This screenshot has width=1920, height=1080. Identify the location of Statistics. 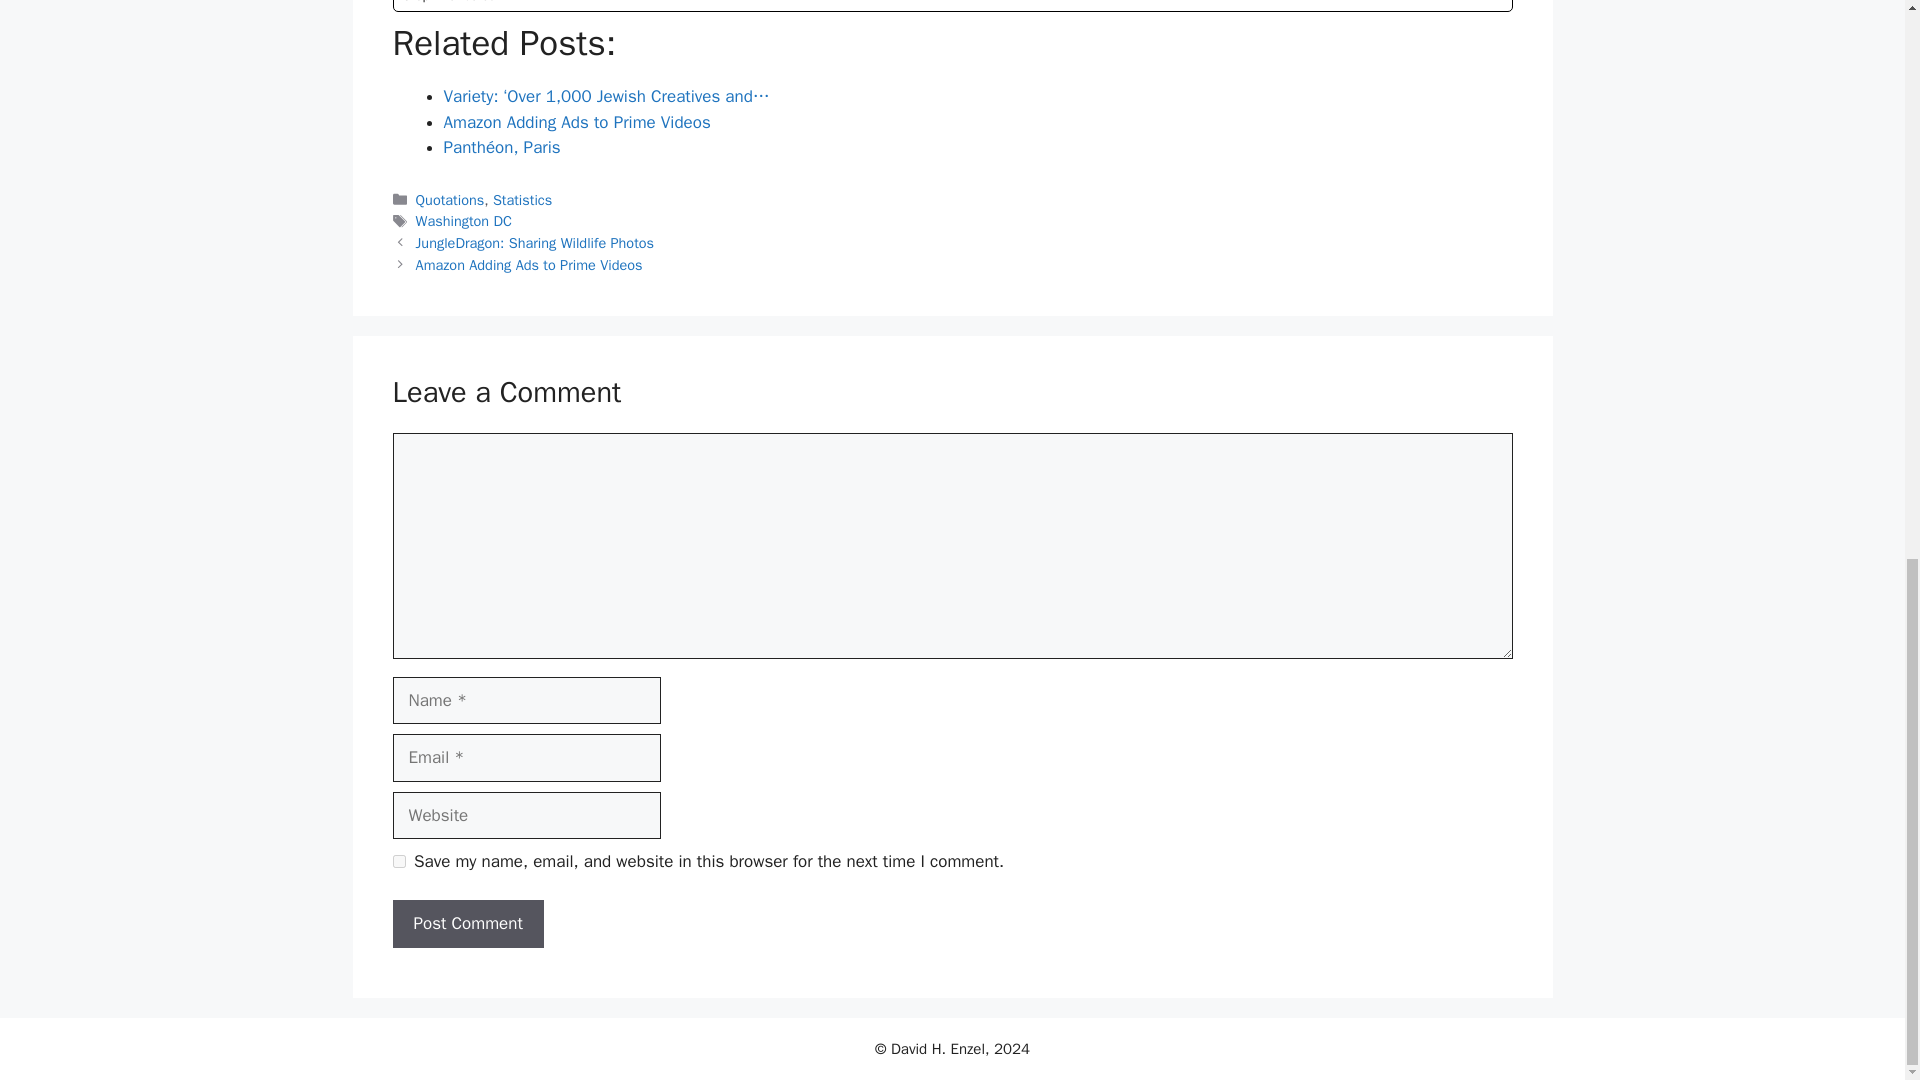
(522, 200).